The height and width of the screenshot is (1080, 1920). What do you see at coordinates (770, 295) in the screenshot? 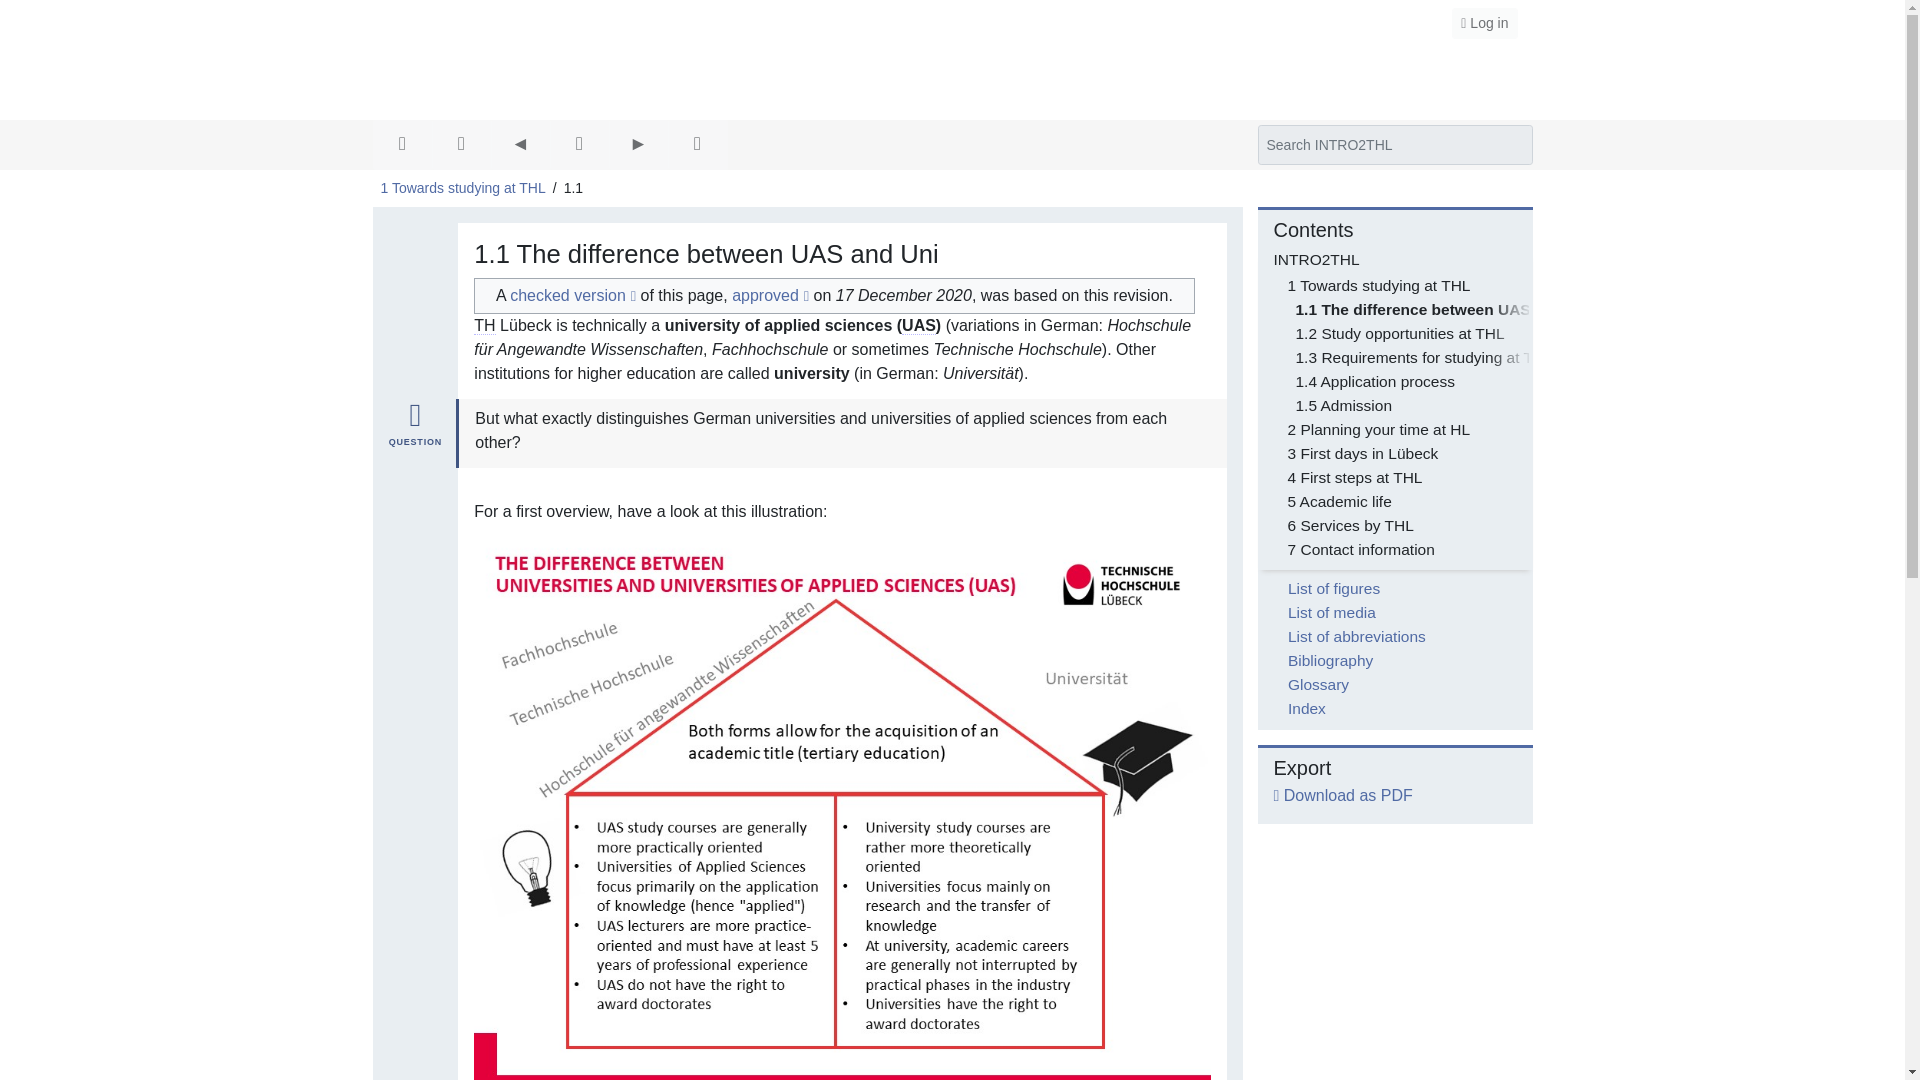
I see `approved` at bounding box center [770, 295].